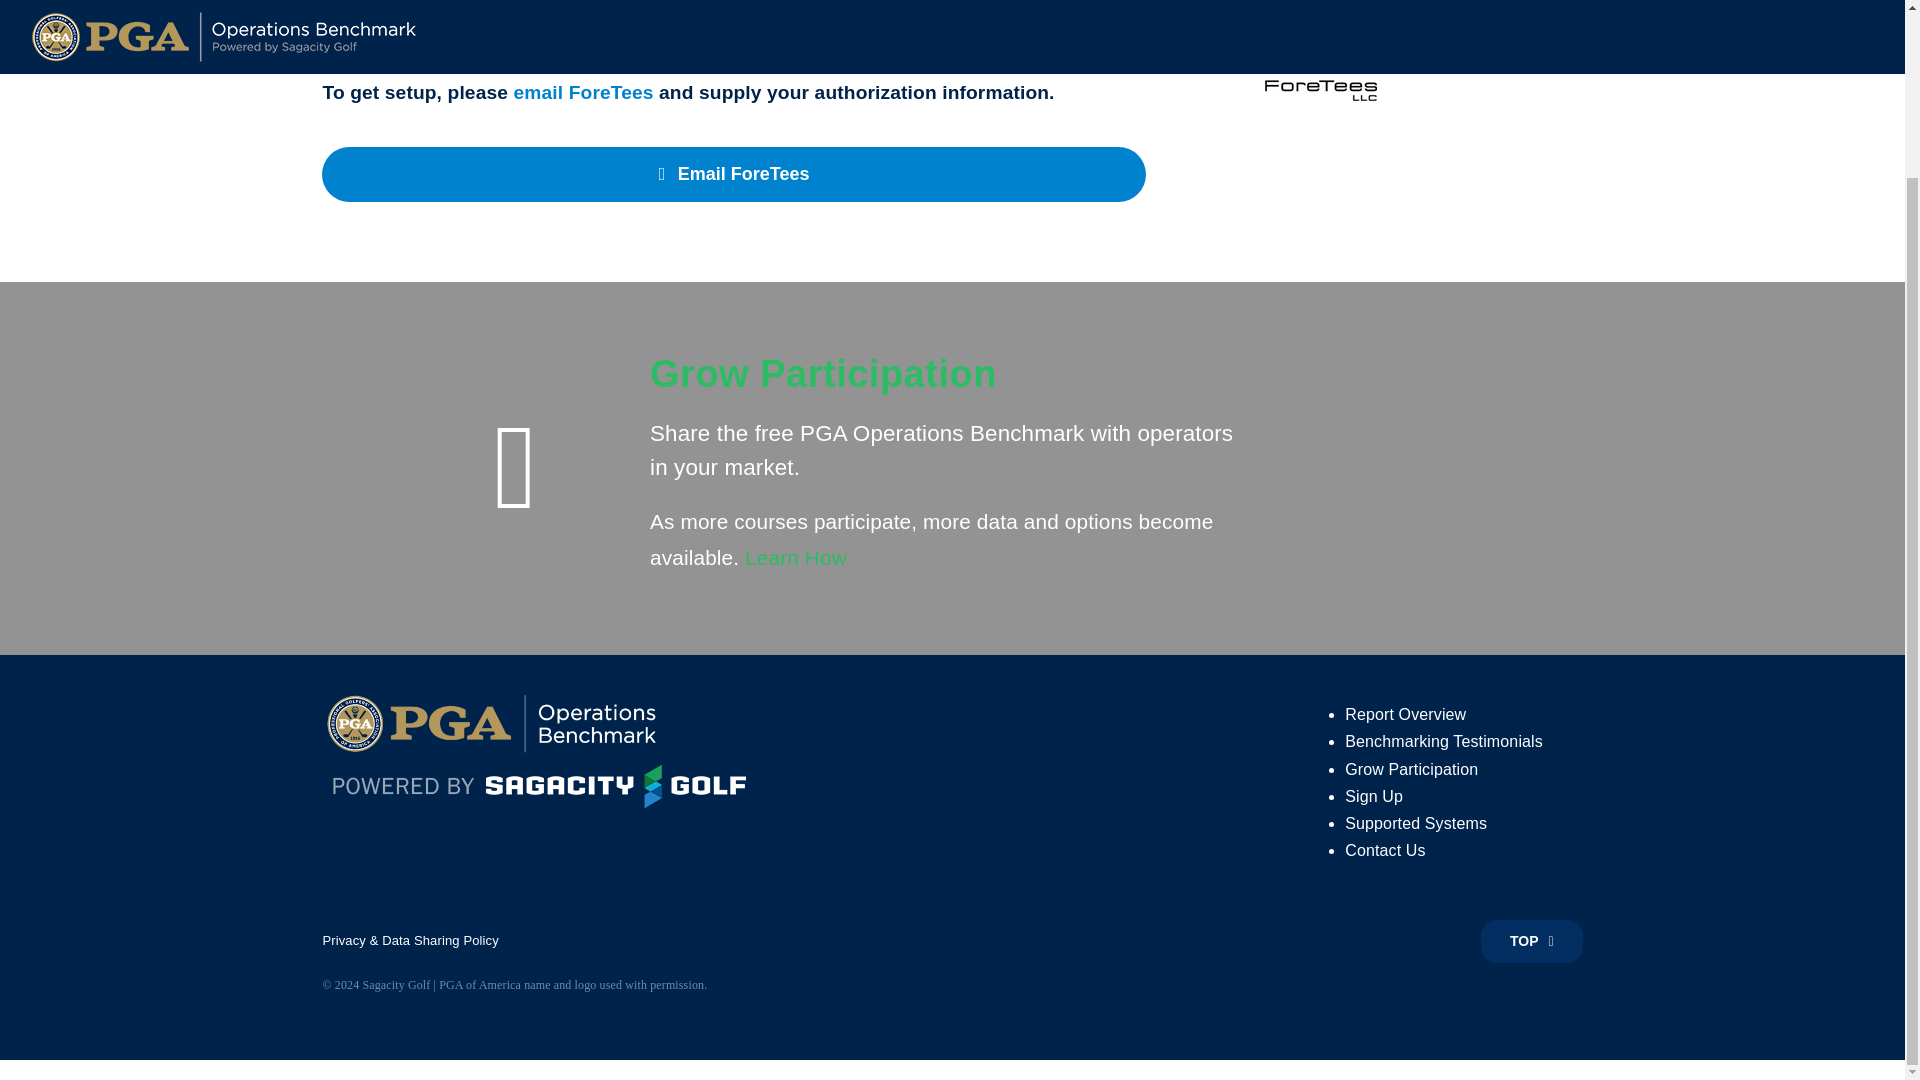 This screenshot has height=1080, width=1920. I want to click on email ForeTees, so click(584, 92).